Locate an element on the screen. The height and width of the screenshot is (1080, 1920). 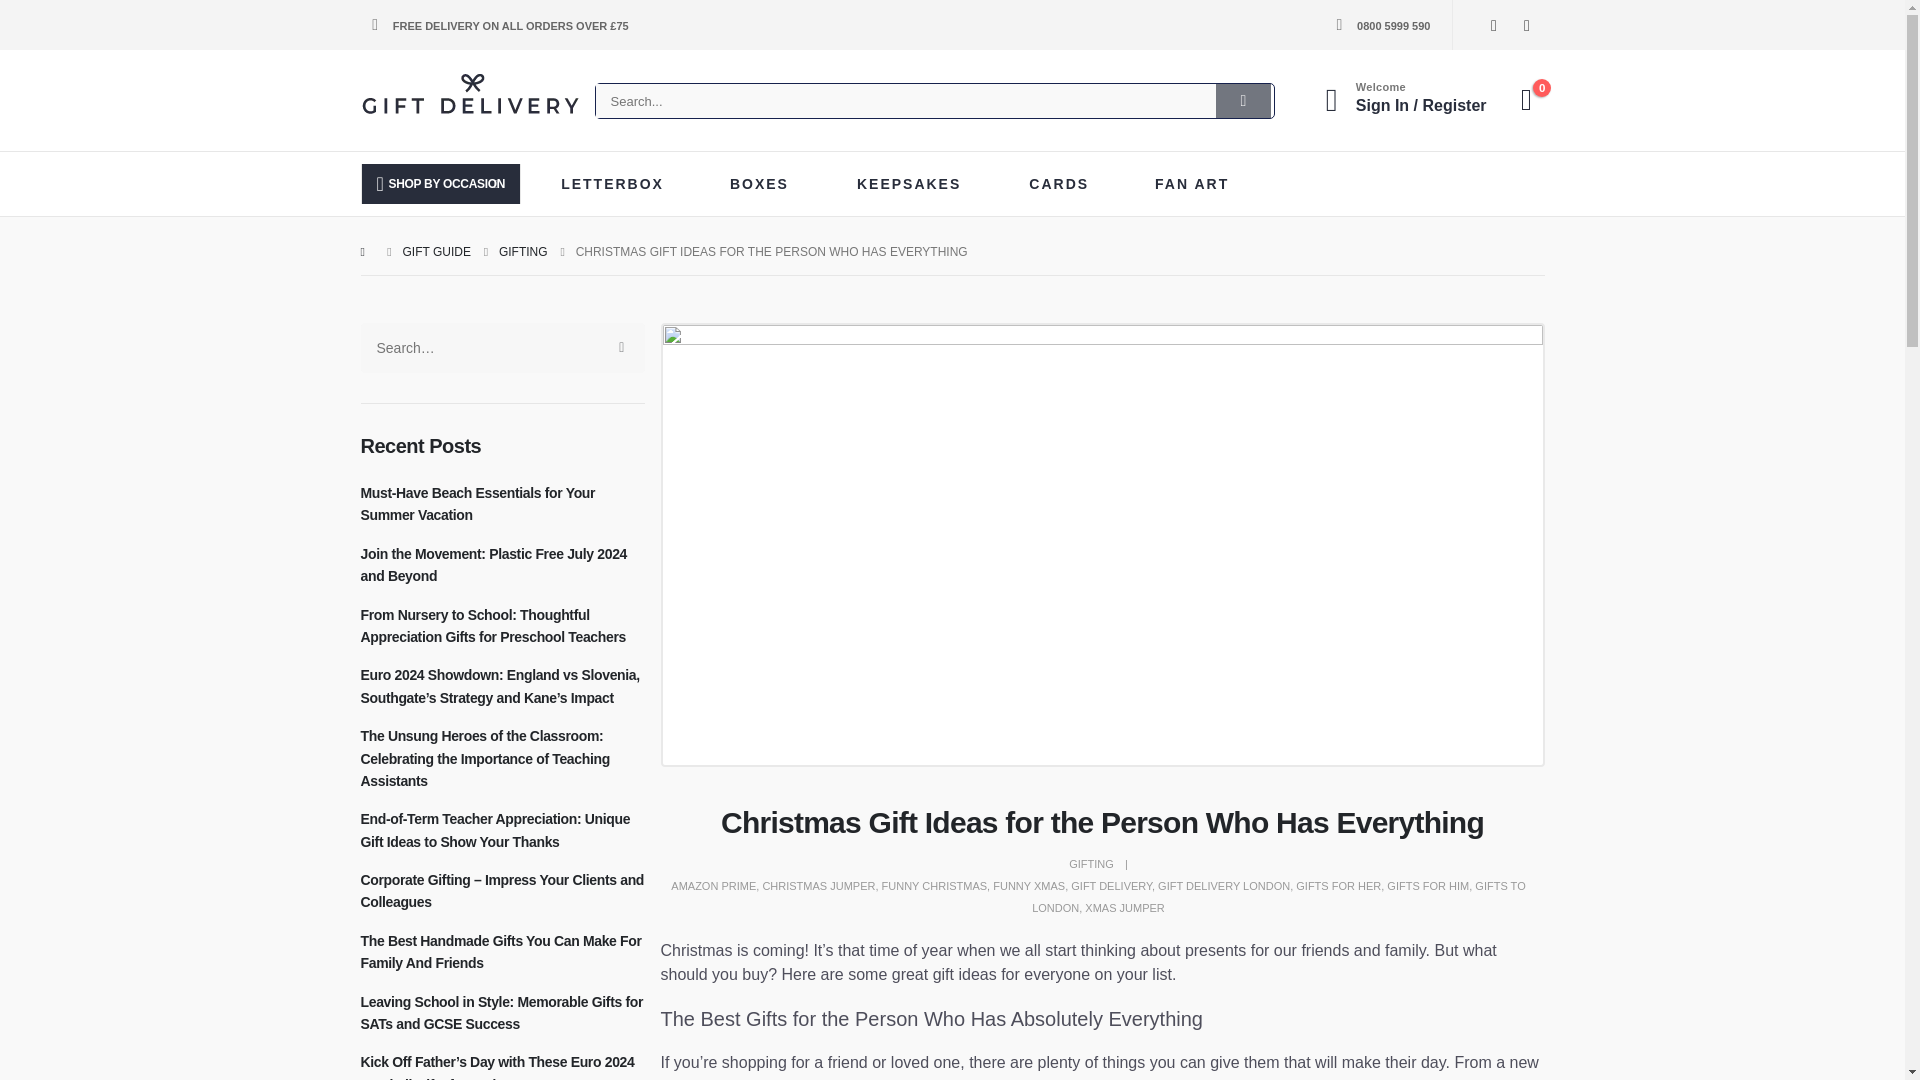
BOXES is located at coordinates (766, 184).